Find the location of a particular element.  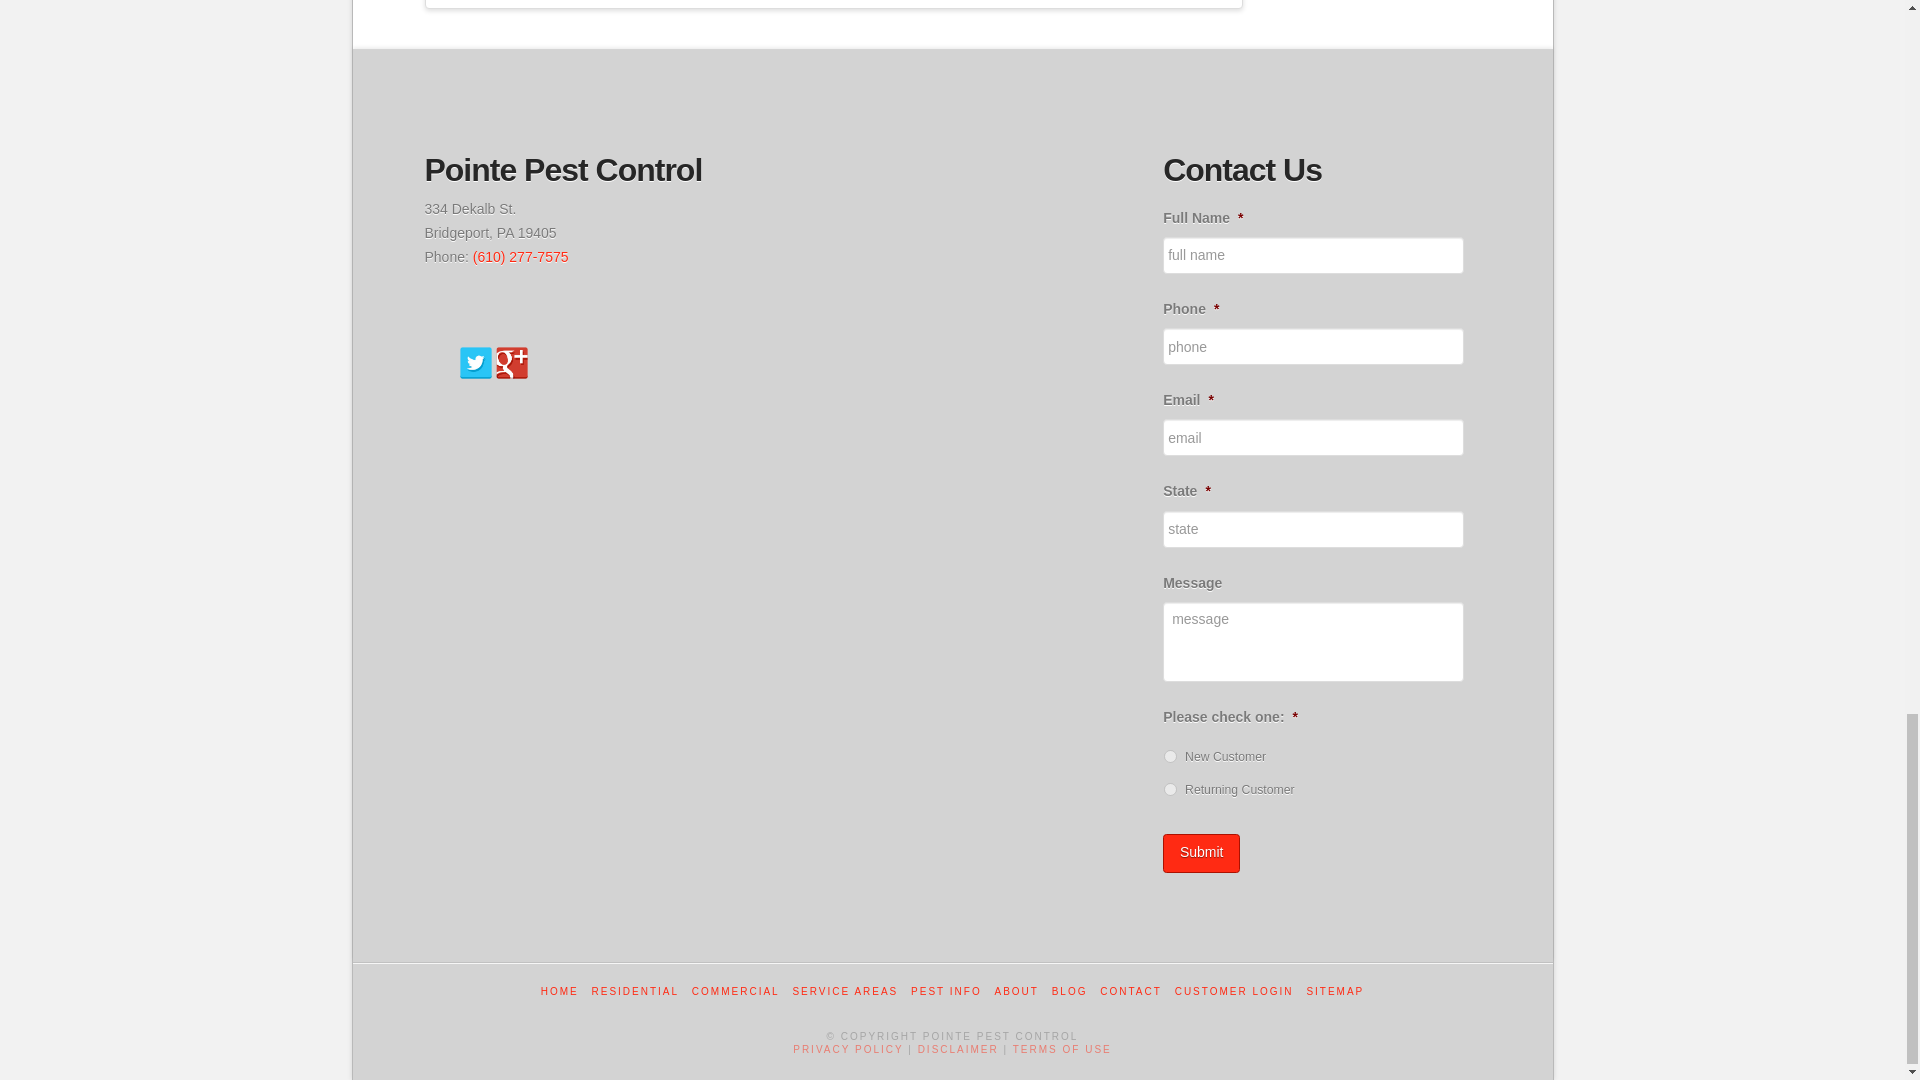

Submit is located at coordinates (1202, 852).